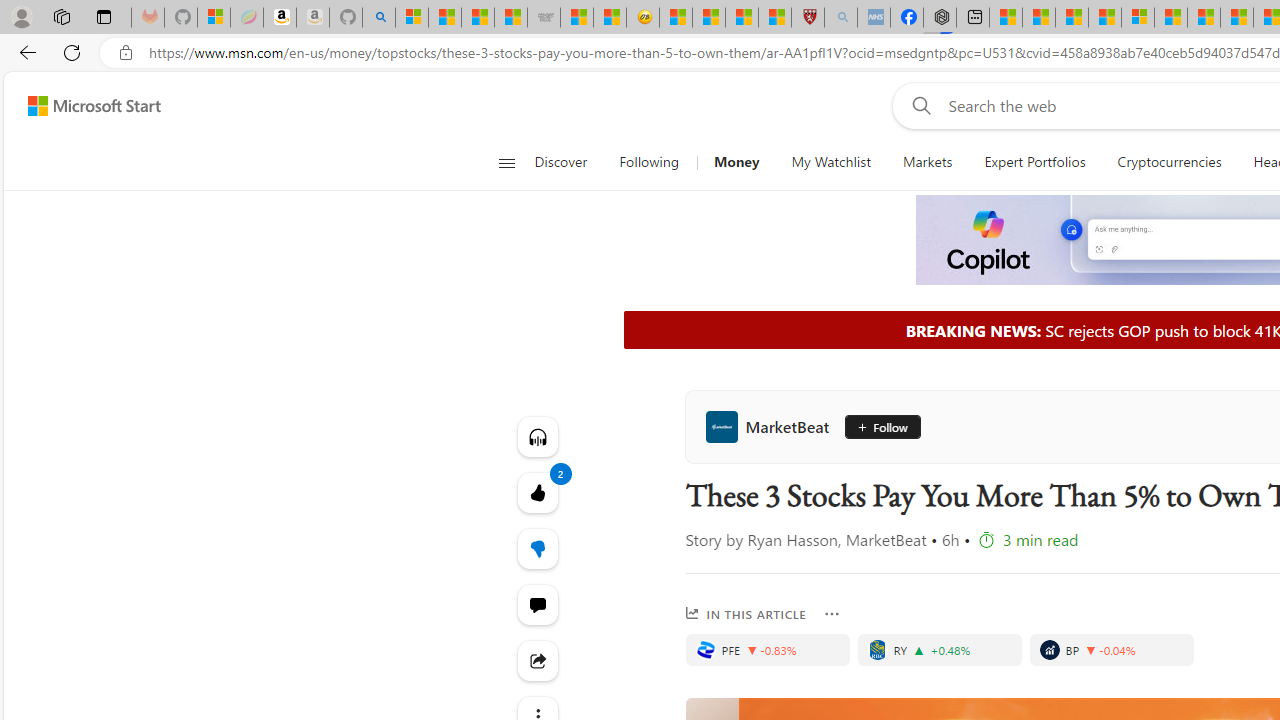  What do you see at coordinates (705, 650) in the screenshot?
I see `PFIZER INC.` at bounding box center [705, 650].